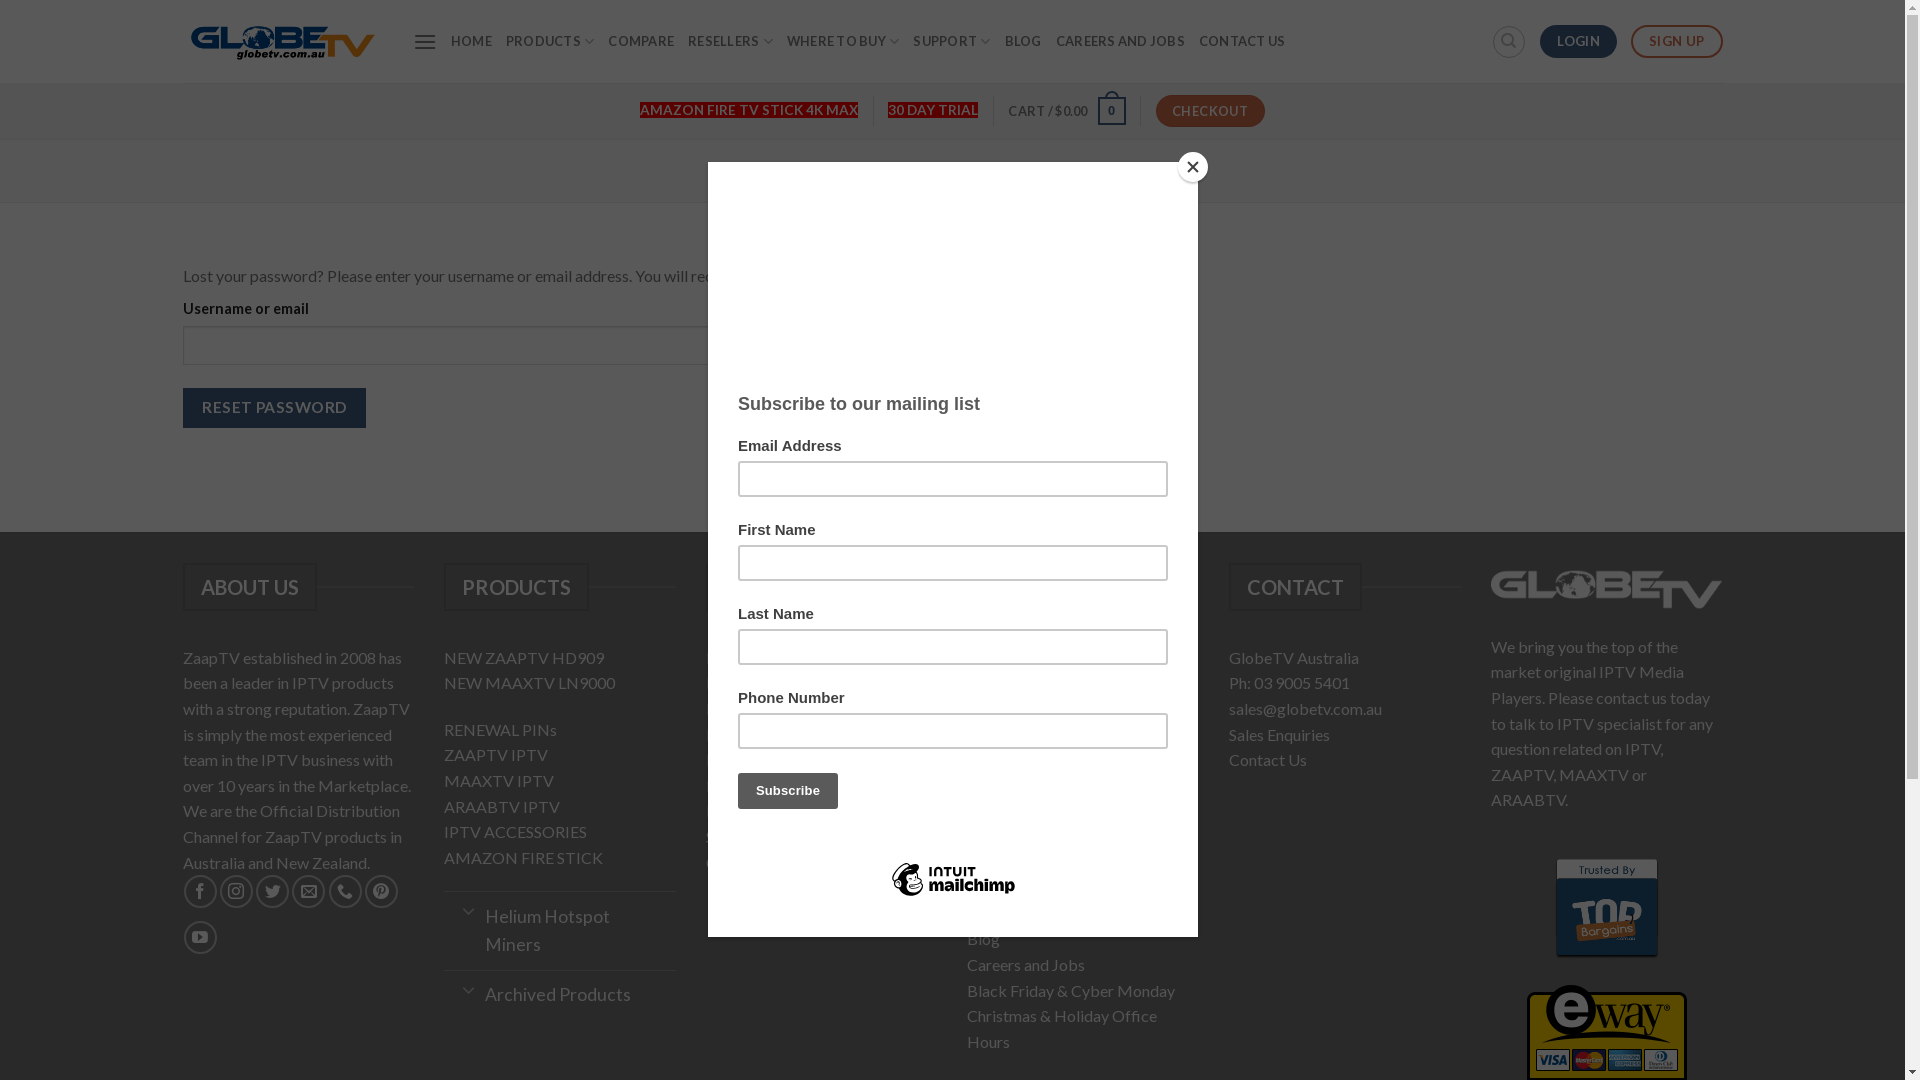 Image resolution: width=1920 pixels, height=1080 pixels. Describe the element at coordinates (524, 858) in the screenshot. I see `AMAZON FIRE STICK` at that location.